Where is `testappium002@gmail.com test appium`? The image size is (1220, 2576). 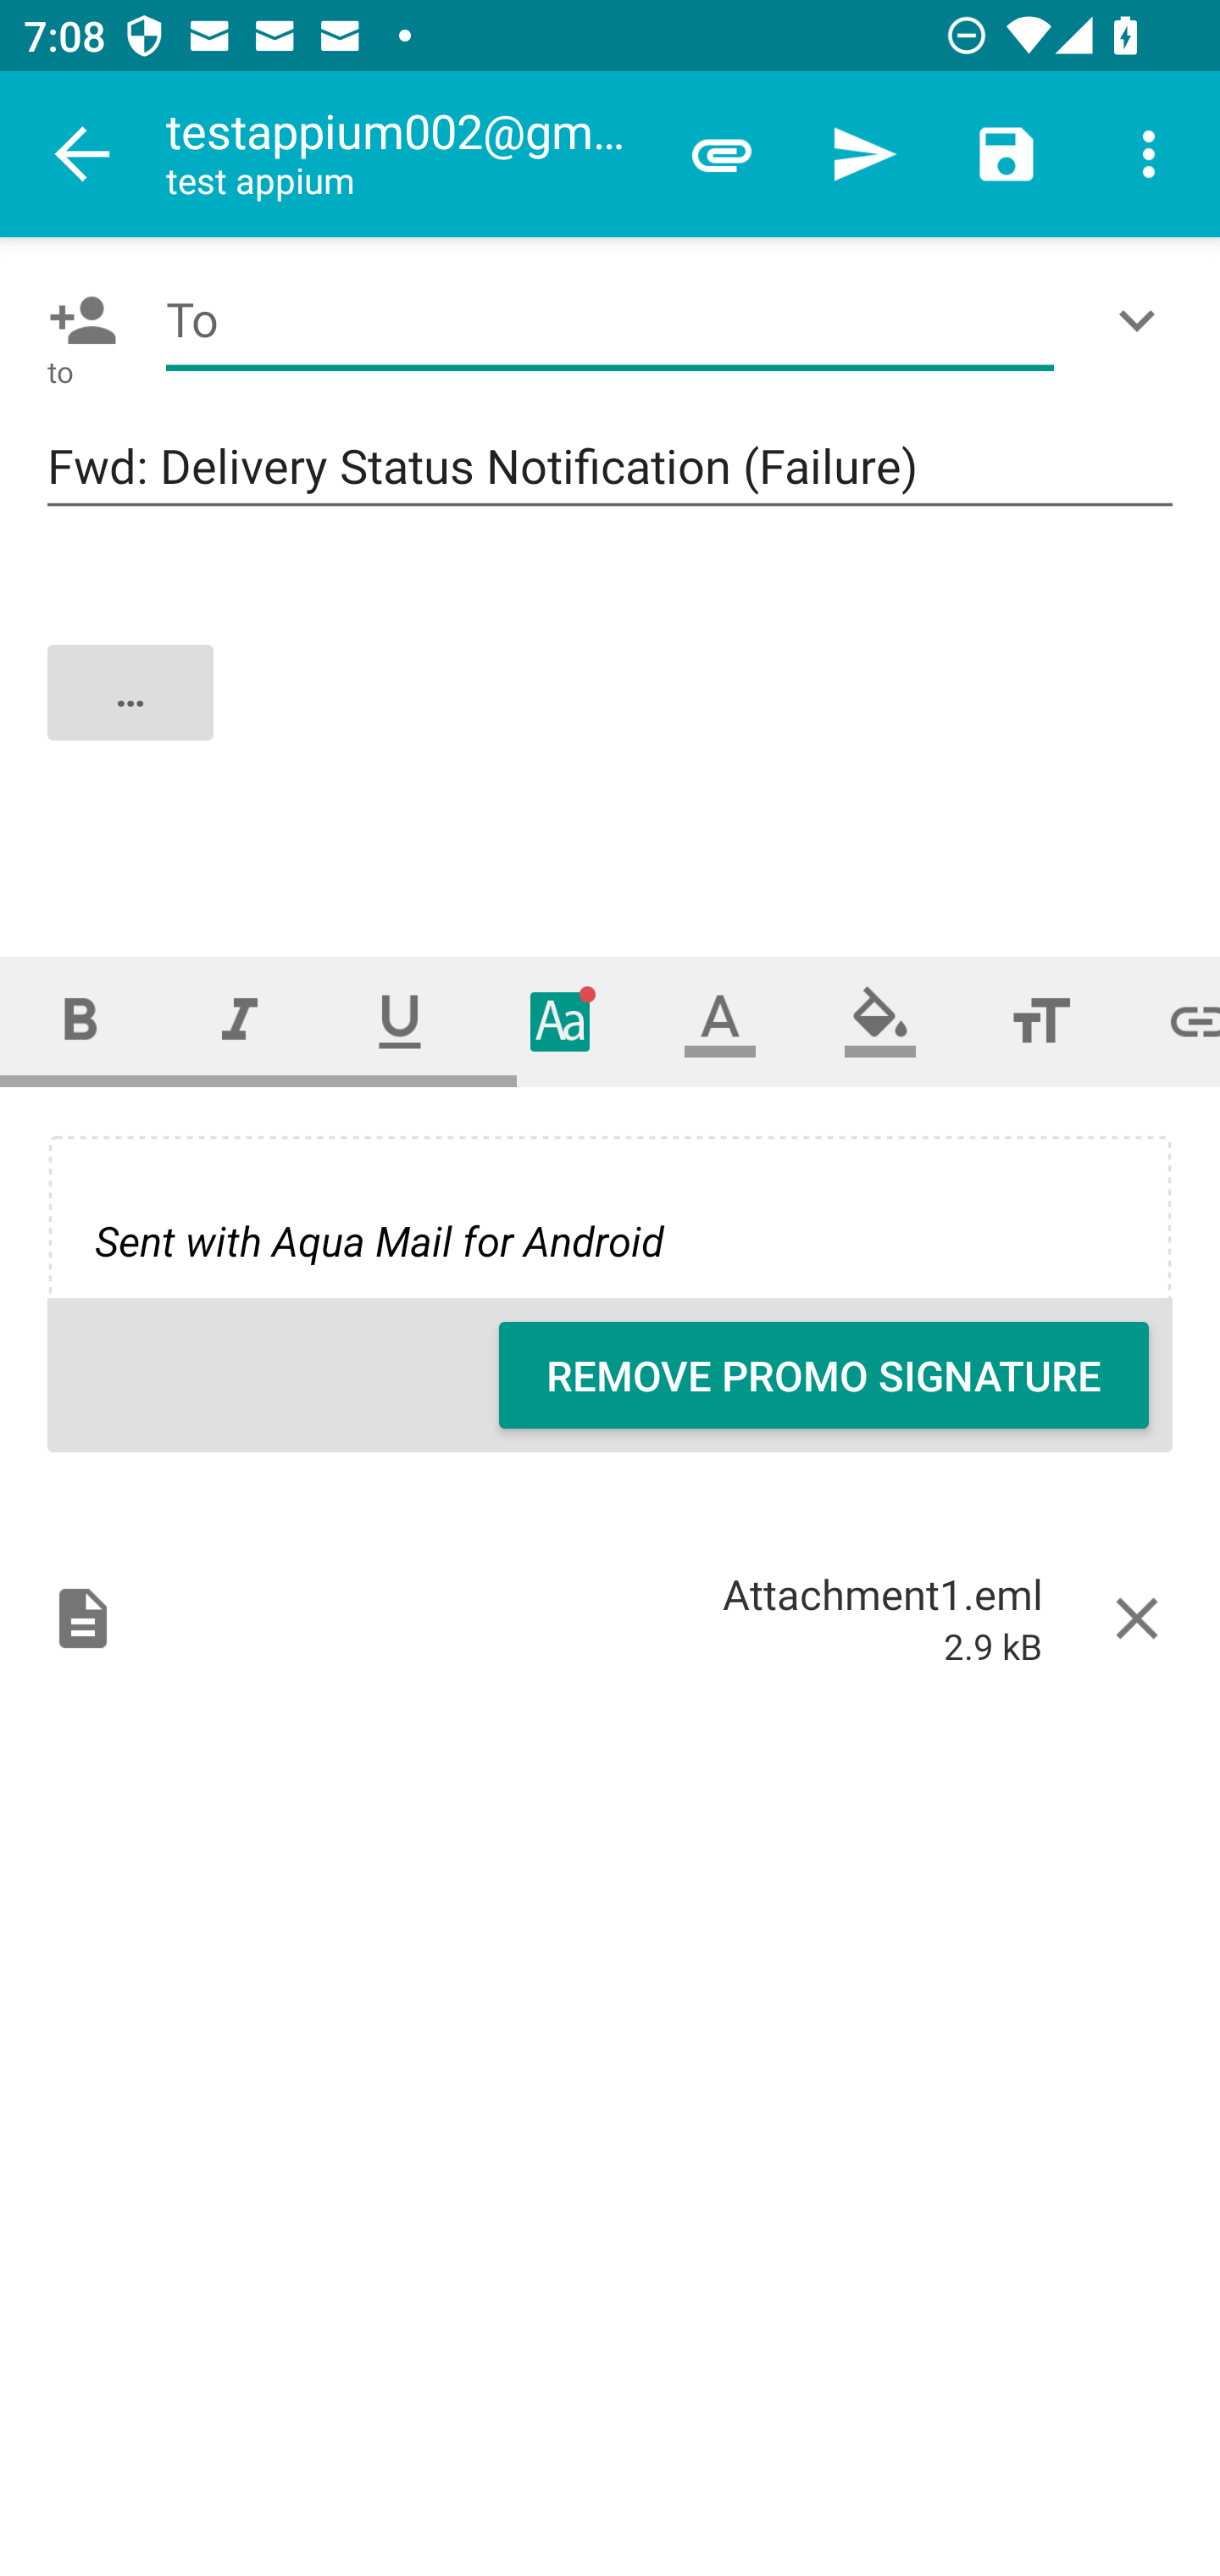
testappium002@gmail.com test appium is located at coordinates (408, 154).